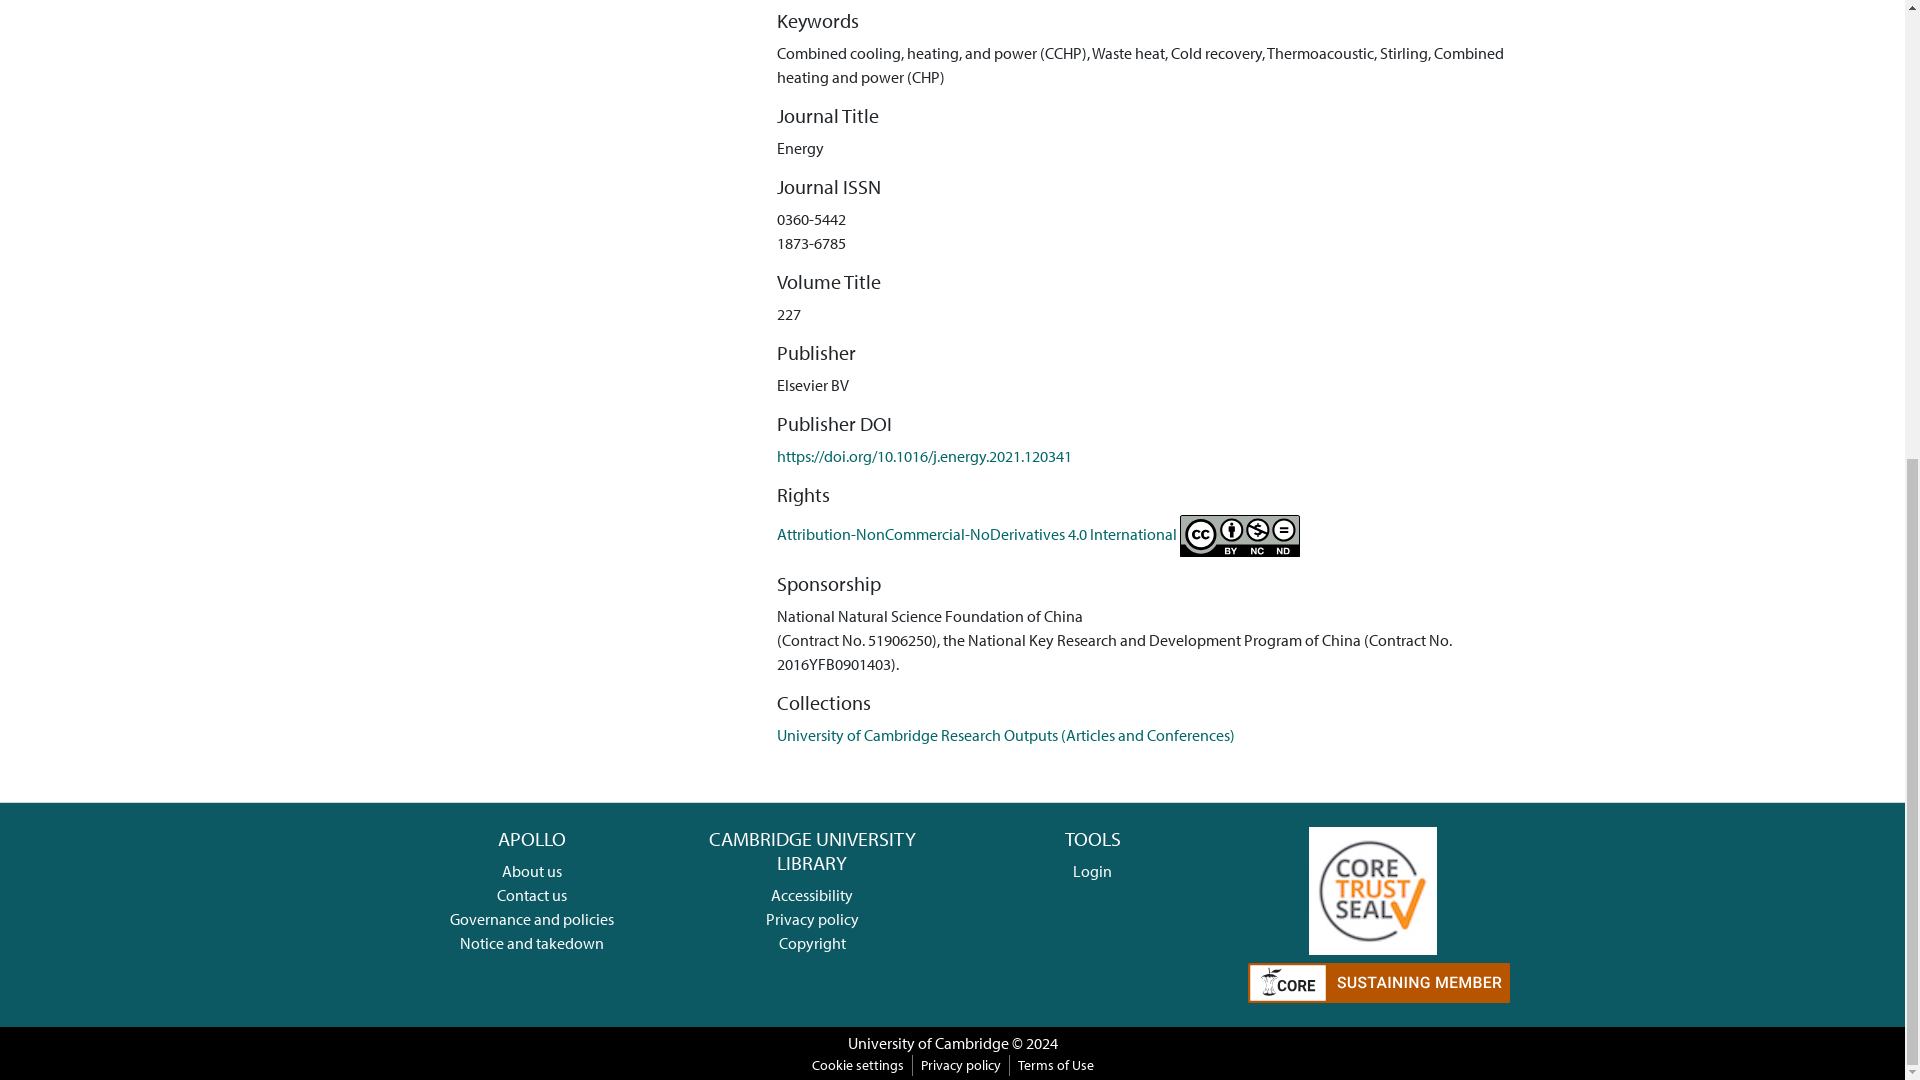  Describe the element at coordinates (812, 894) in the screenshot. I see `Accessibility` at that location.